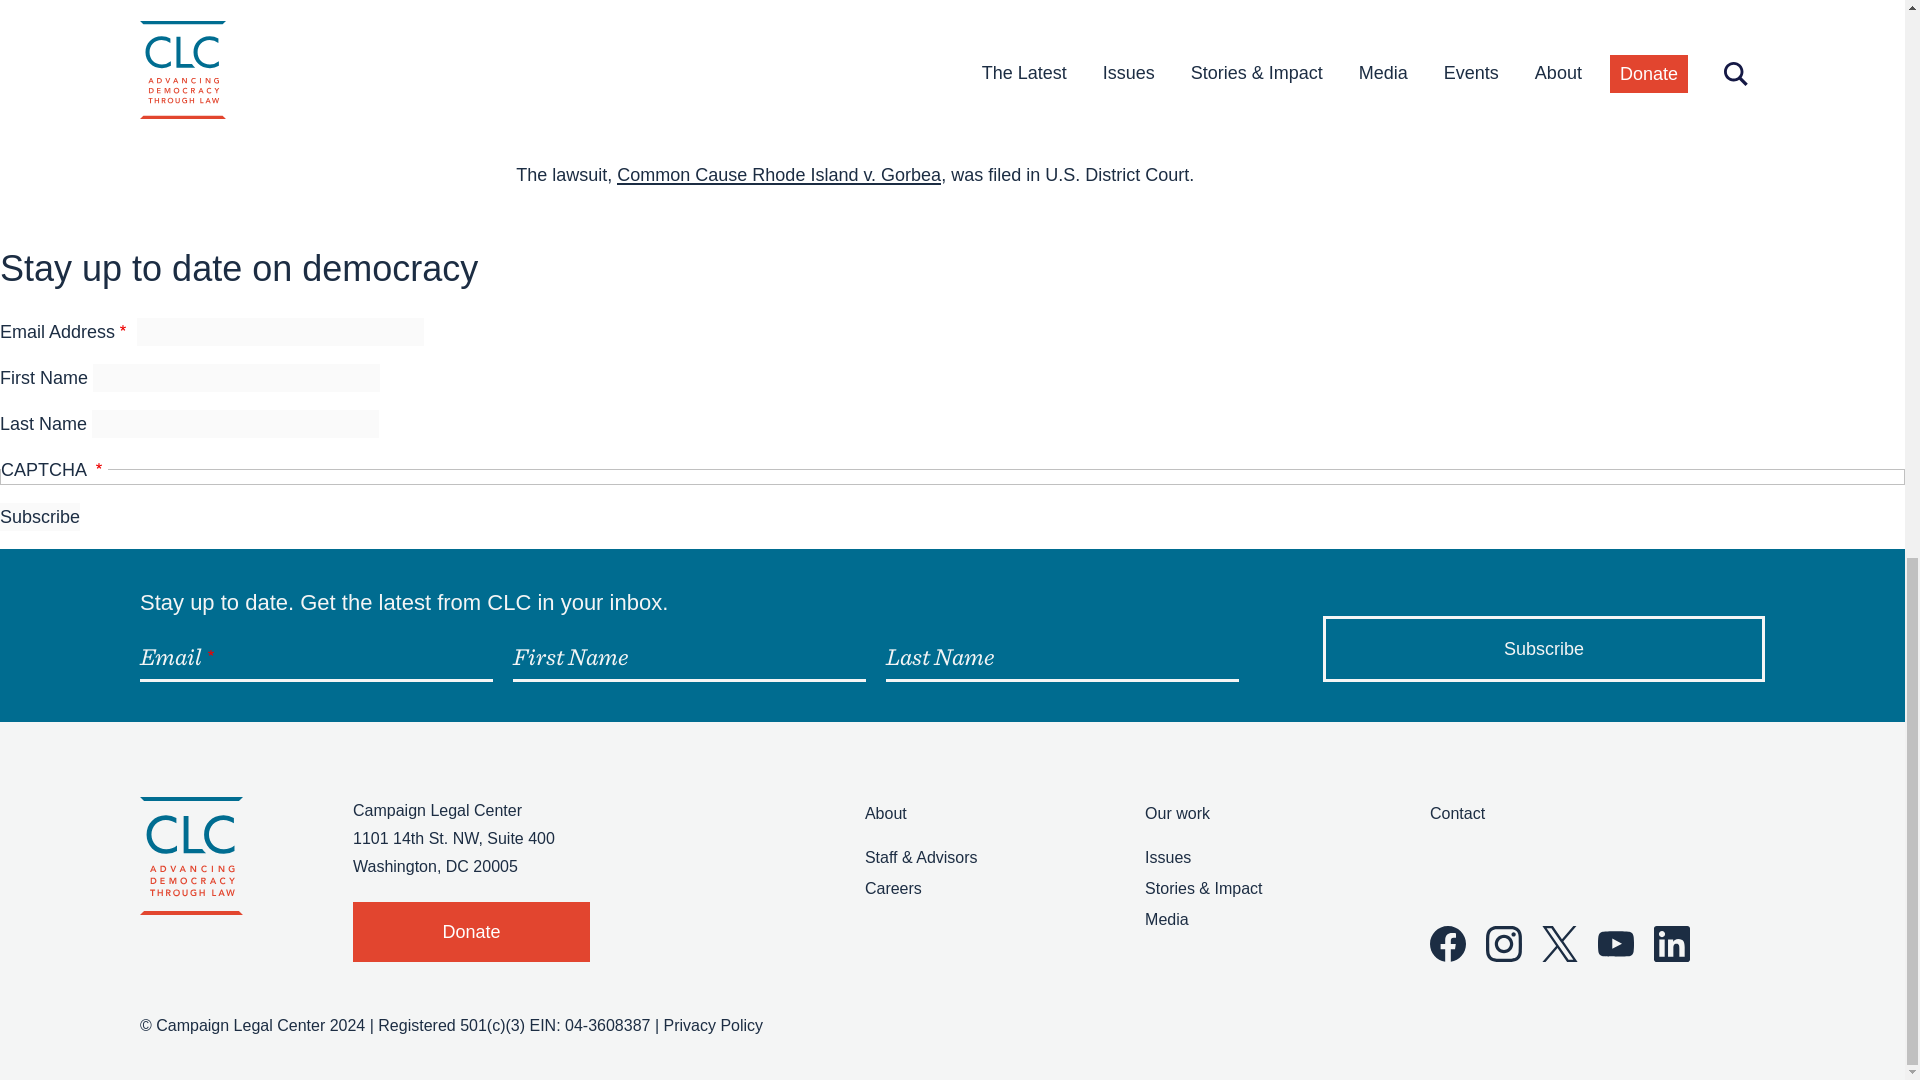 The image size is (1920, 1080). Describe the element at coordinates (40, 517) in the screenshot. I see `Subscribe` at that location.